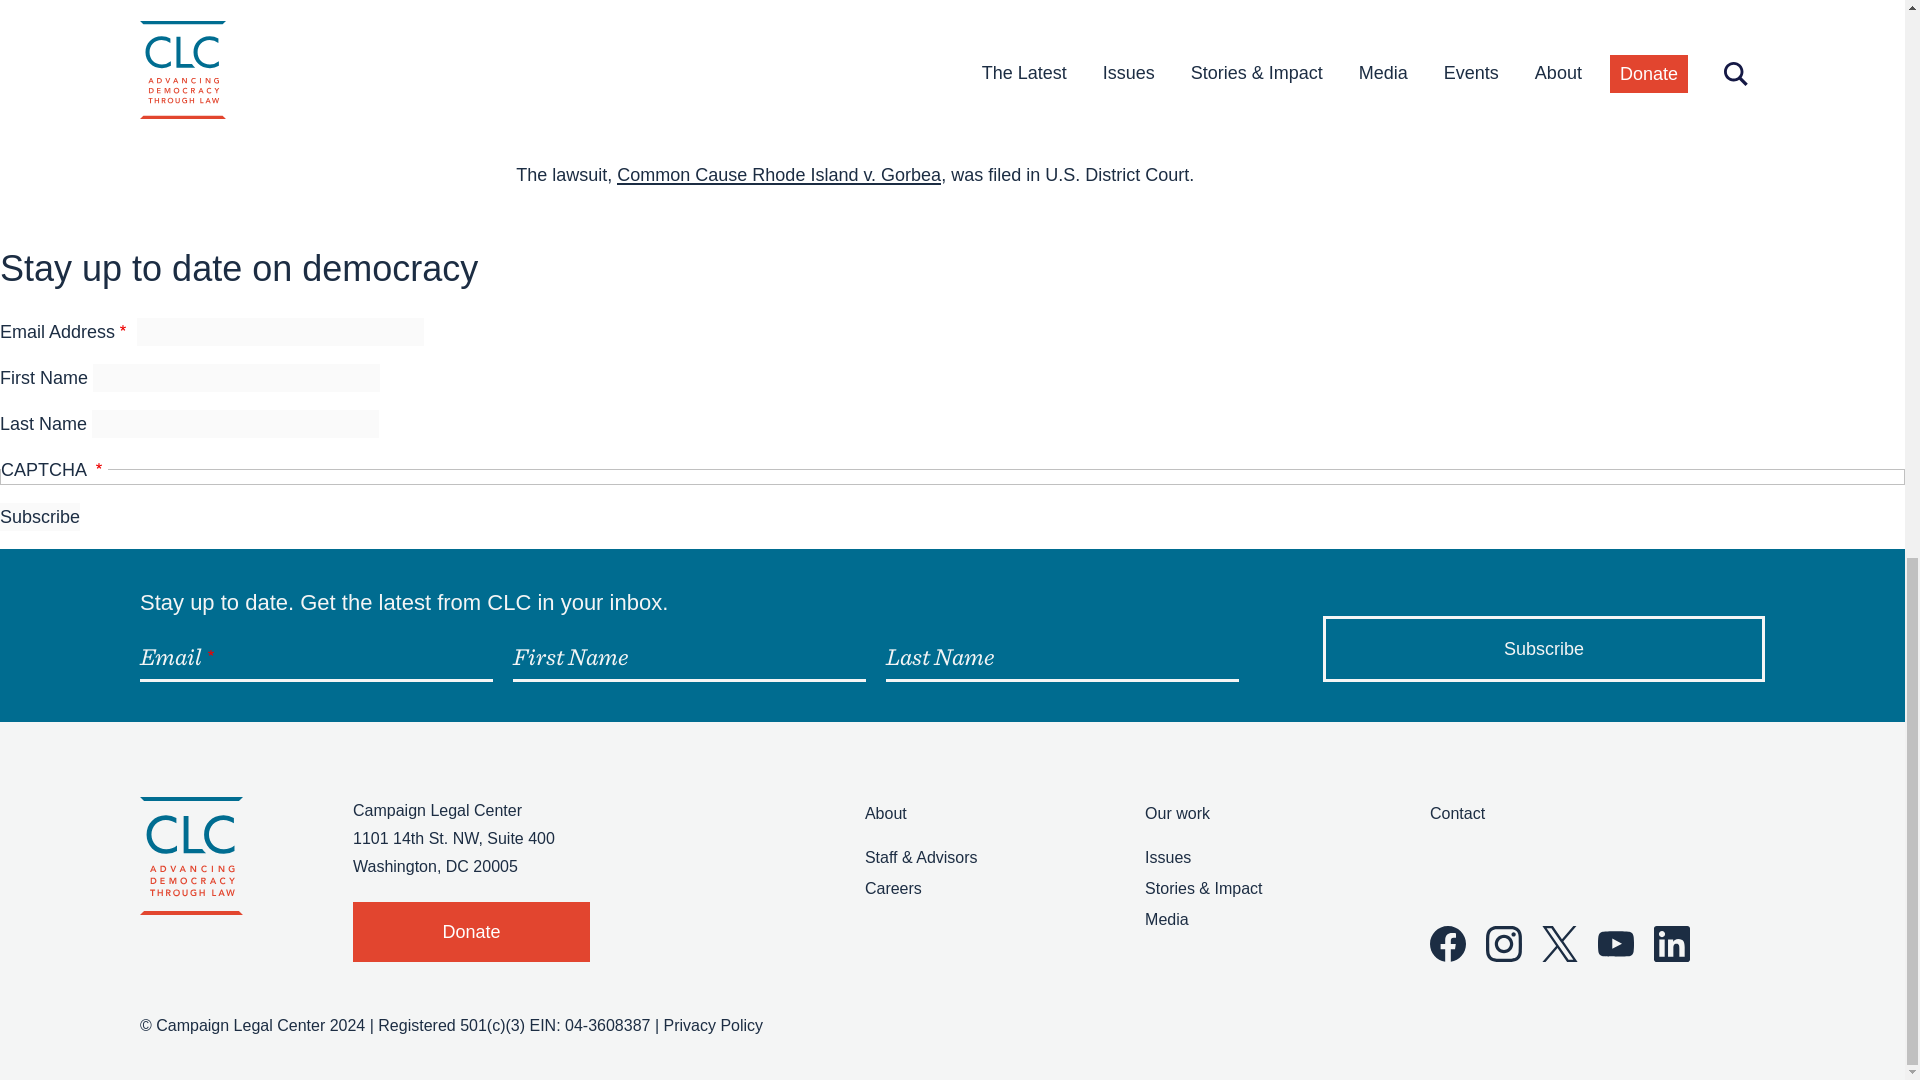 The image size is (1920, 1080). Describe the element at coordinates (40, 517) in the screenshot. I see `Subscribe` at that location.